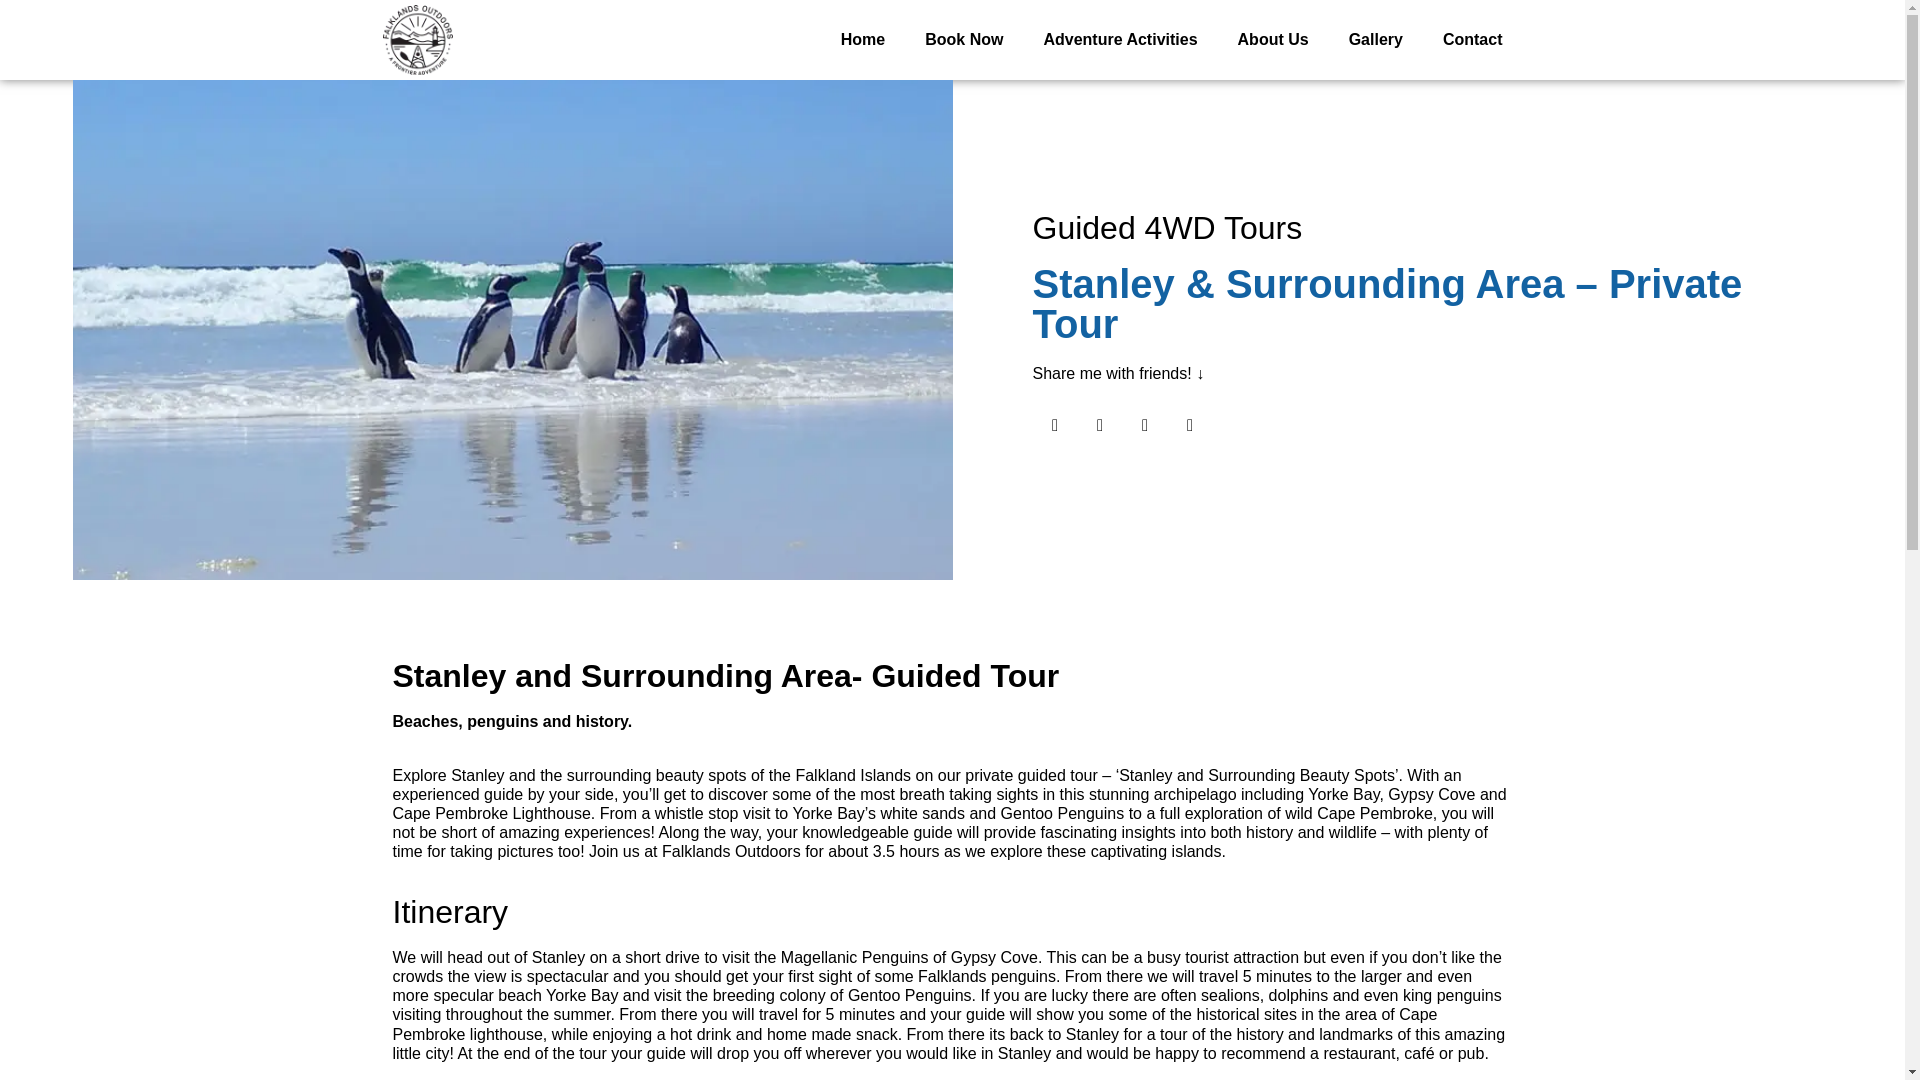 The image size is (1920, 1080). I want to click on About Us, so click(1272, 40).